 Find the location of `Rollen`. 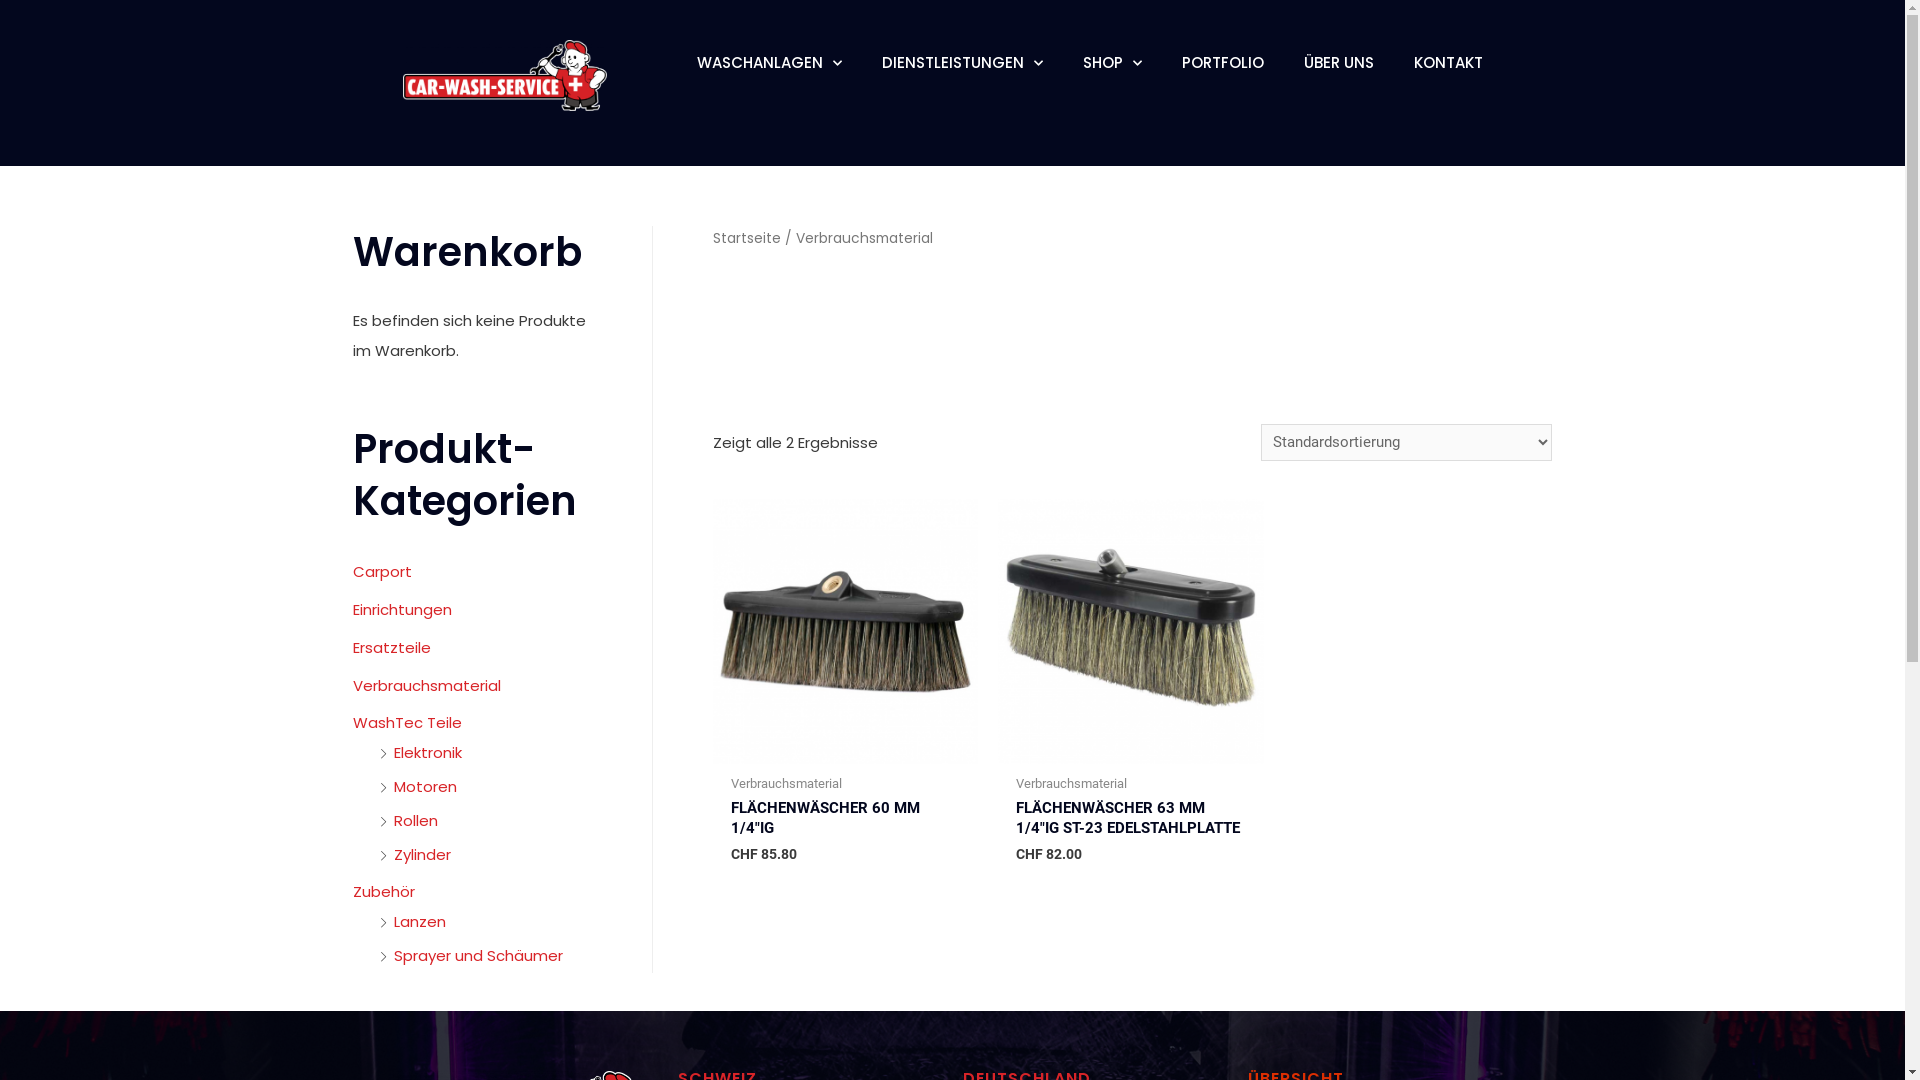

Rollen is located at coordinates (416, 820).